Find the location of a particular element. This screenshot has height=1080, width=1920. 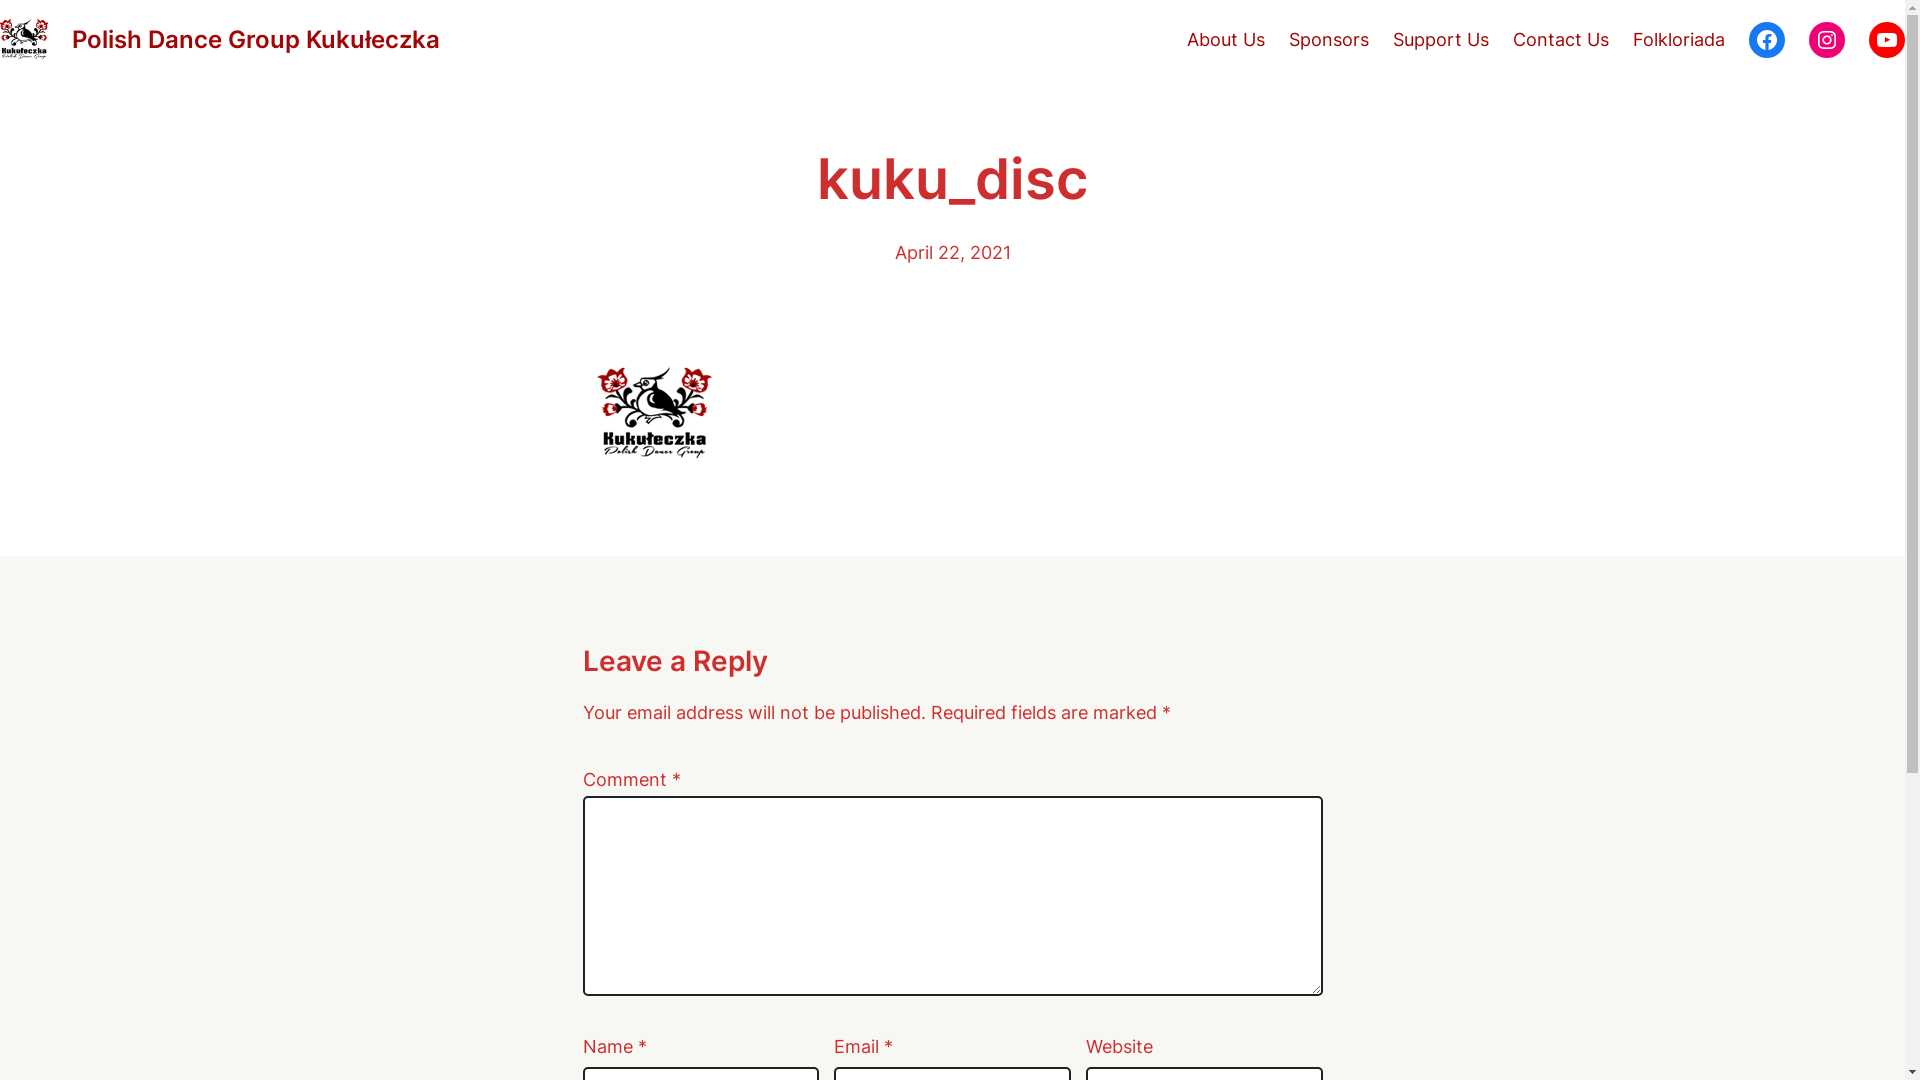

Folkloriada is located at coordinates (1679, 40).